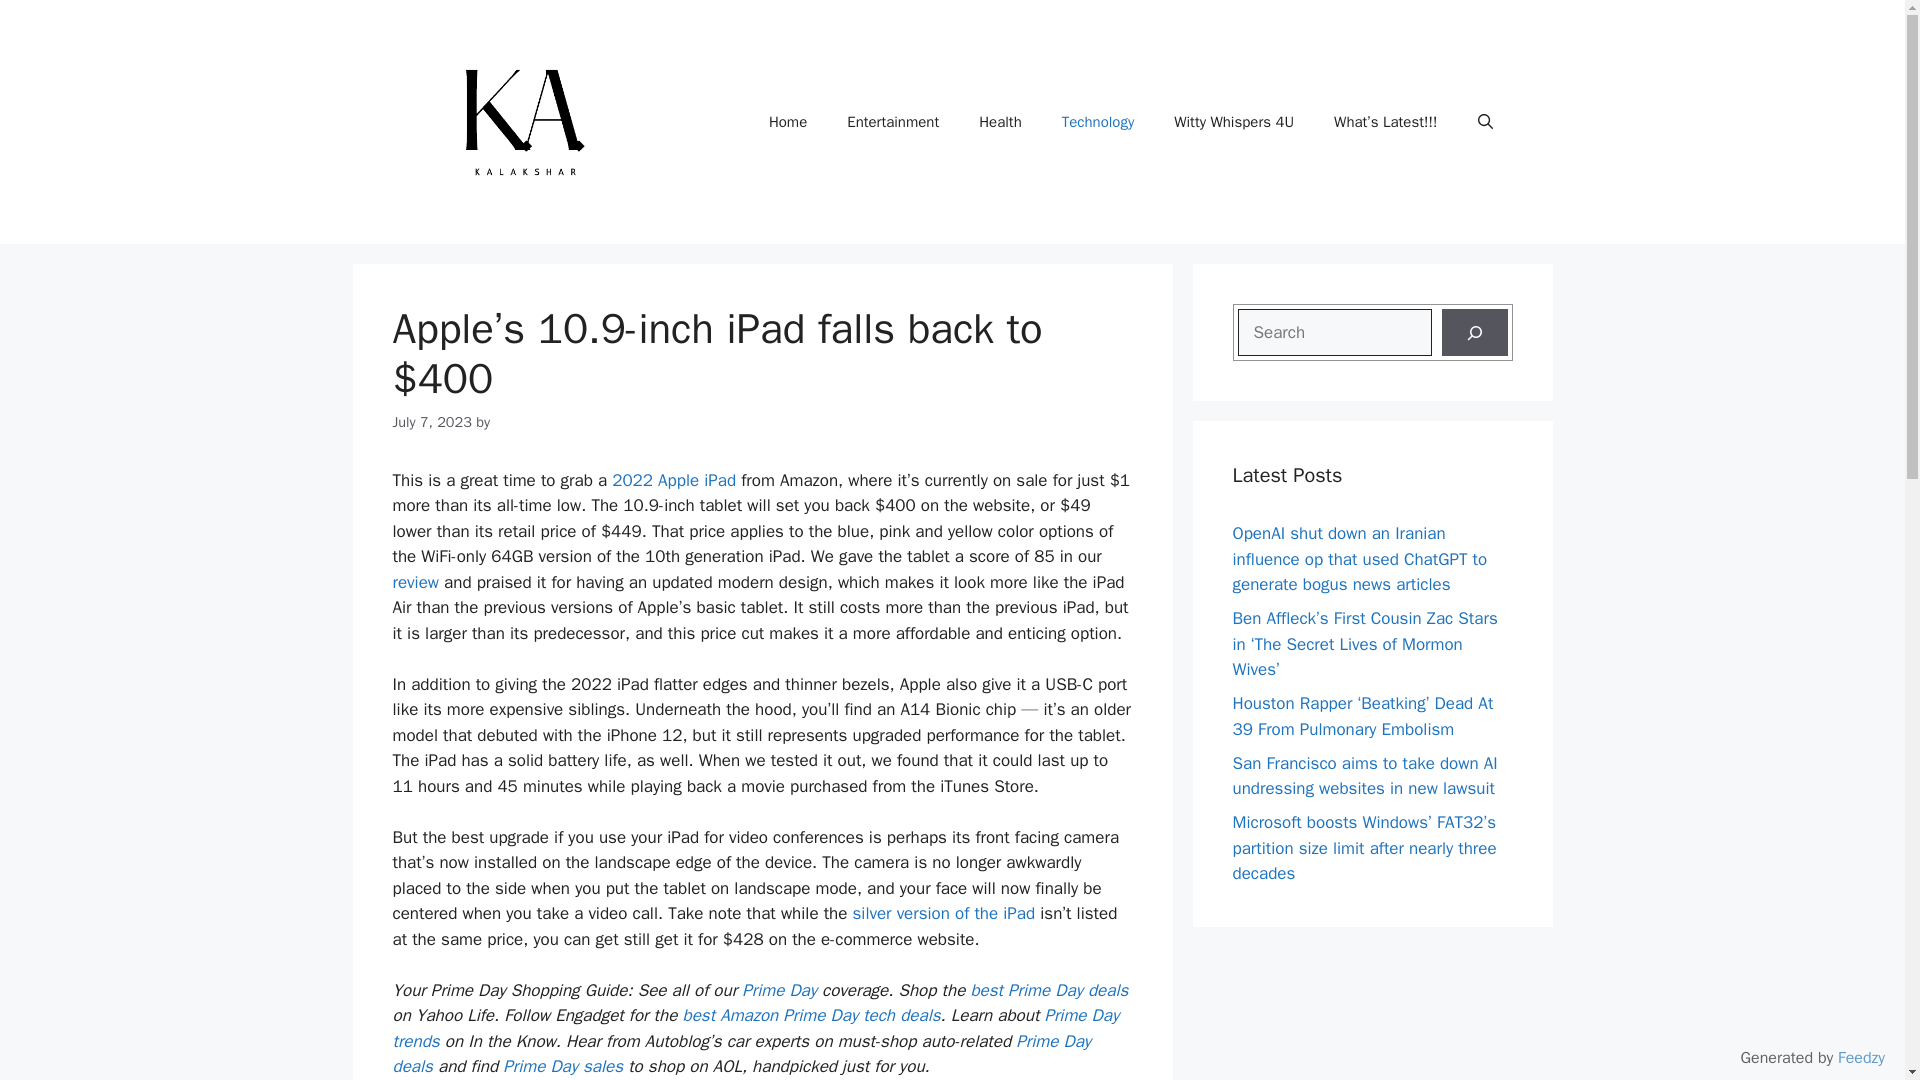 This screenshot has width=1920, height=1080. What do you see at coordinates (562, 1066) in the screenshot?
I see `Prime Day sales` at bounding box center [562, 1066].